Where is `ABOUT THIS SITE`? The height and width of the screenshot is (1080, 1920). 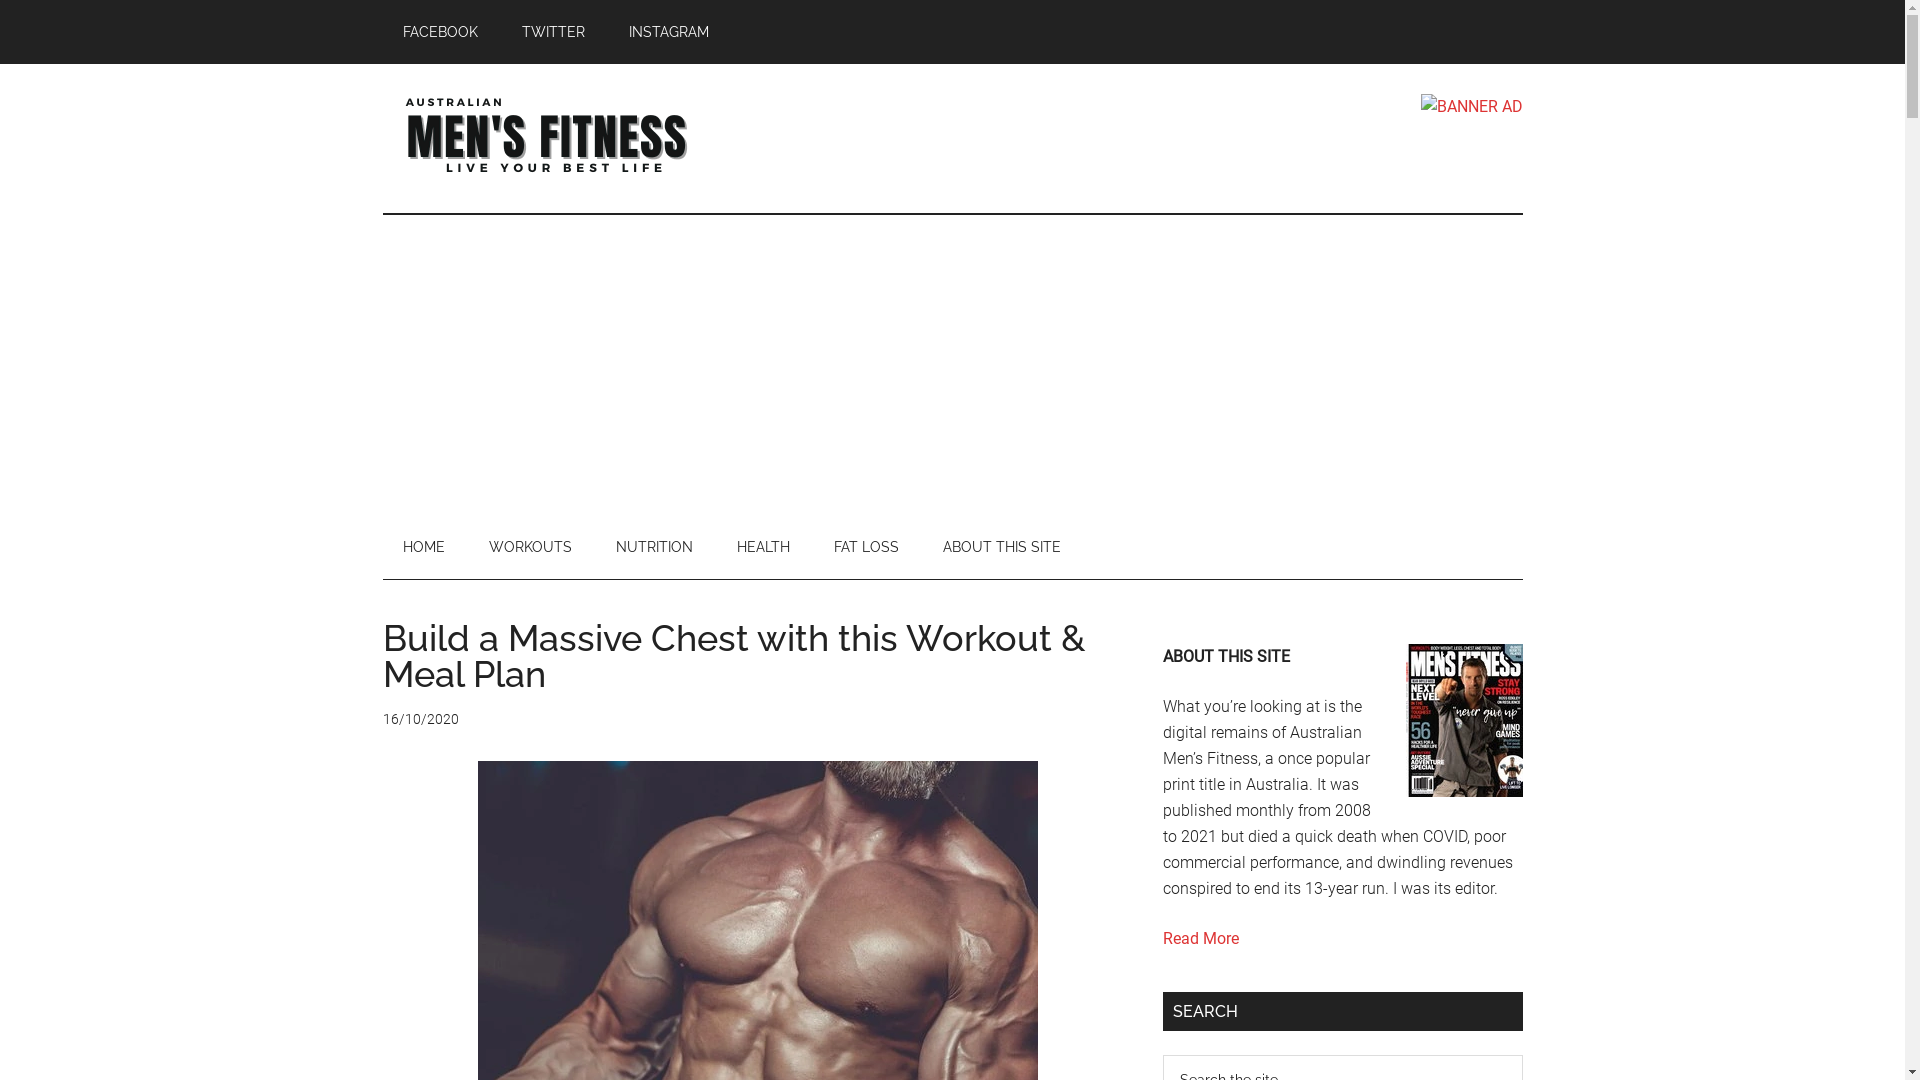 ABOUT THIS SITE is located at coordinates (1001, 547).